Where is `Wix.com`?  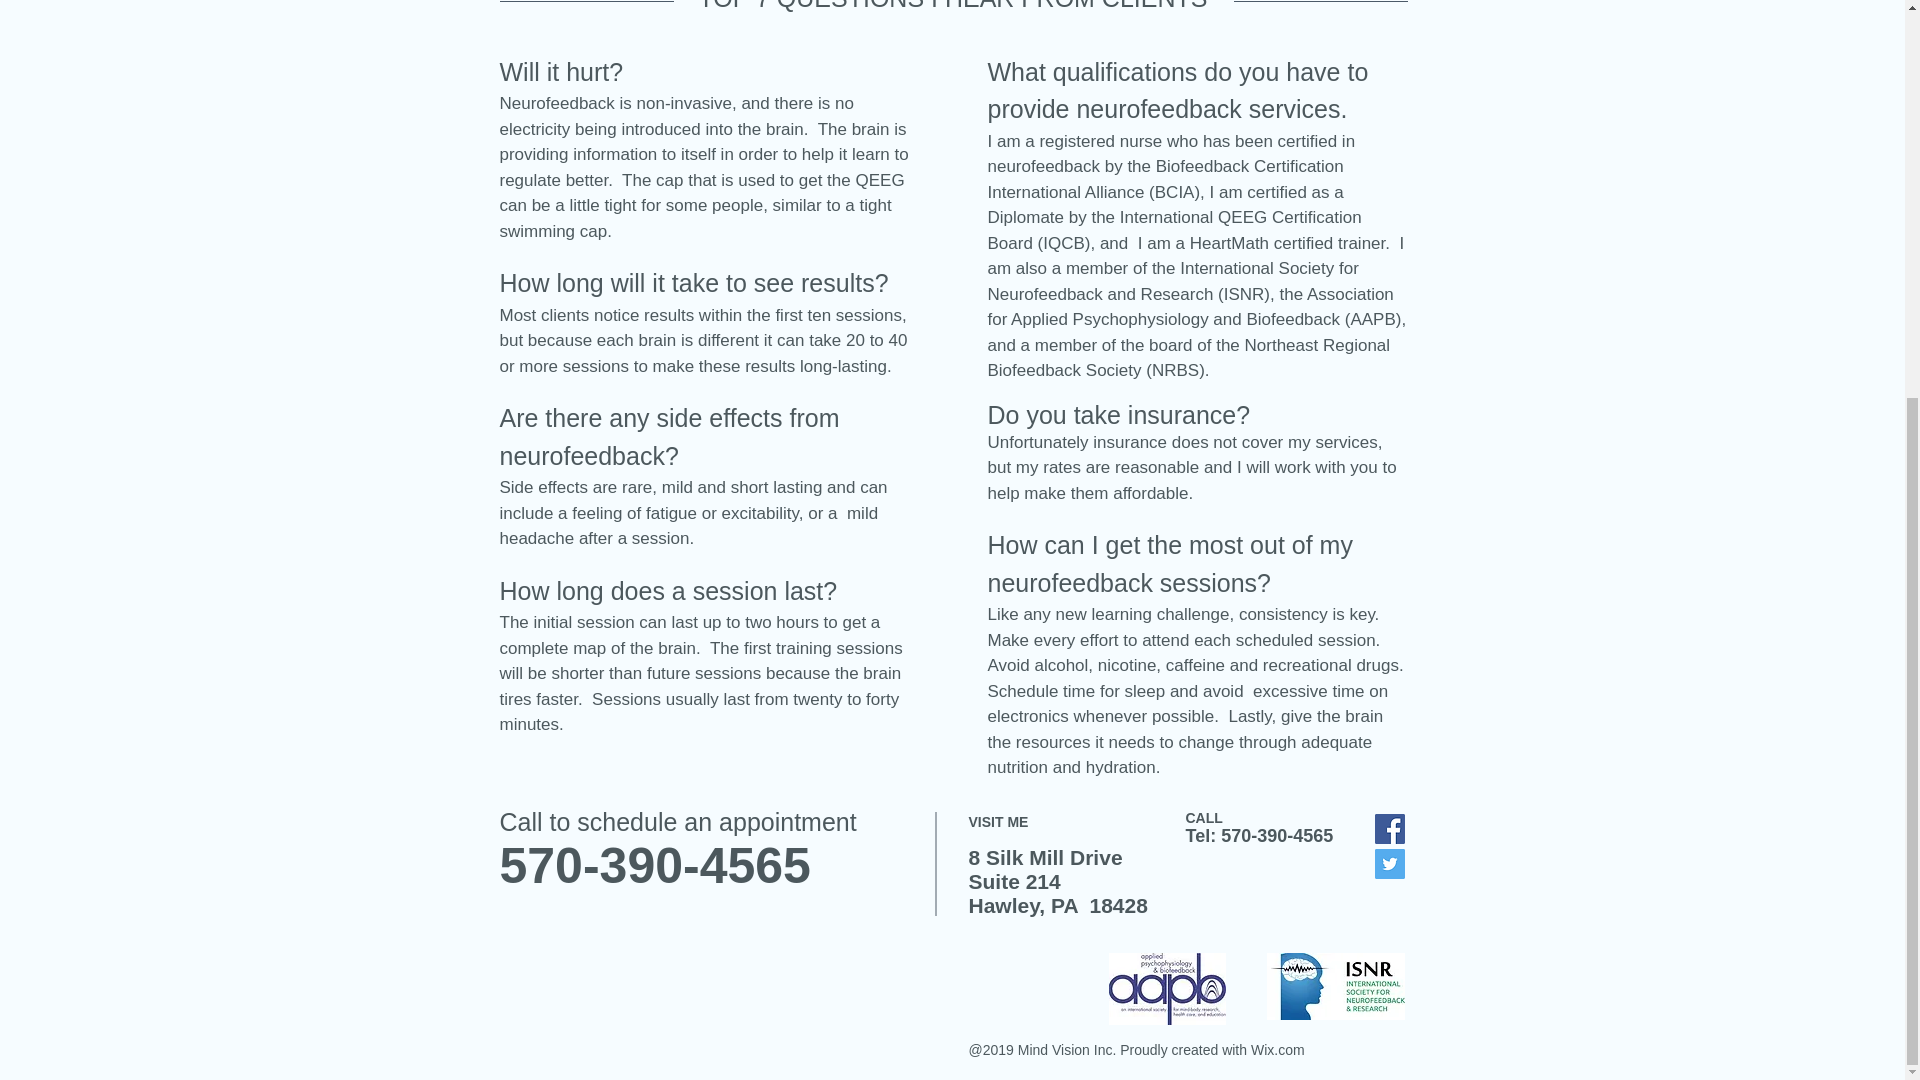
Wix.com is located at coordinates (1278, 1050).